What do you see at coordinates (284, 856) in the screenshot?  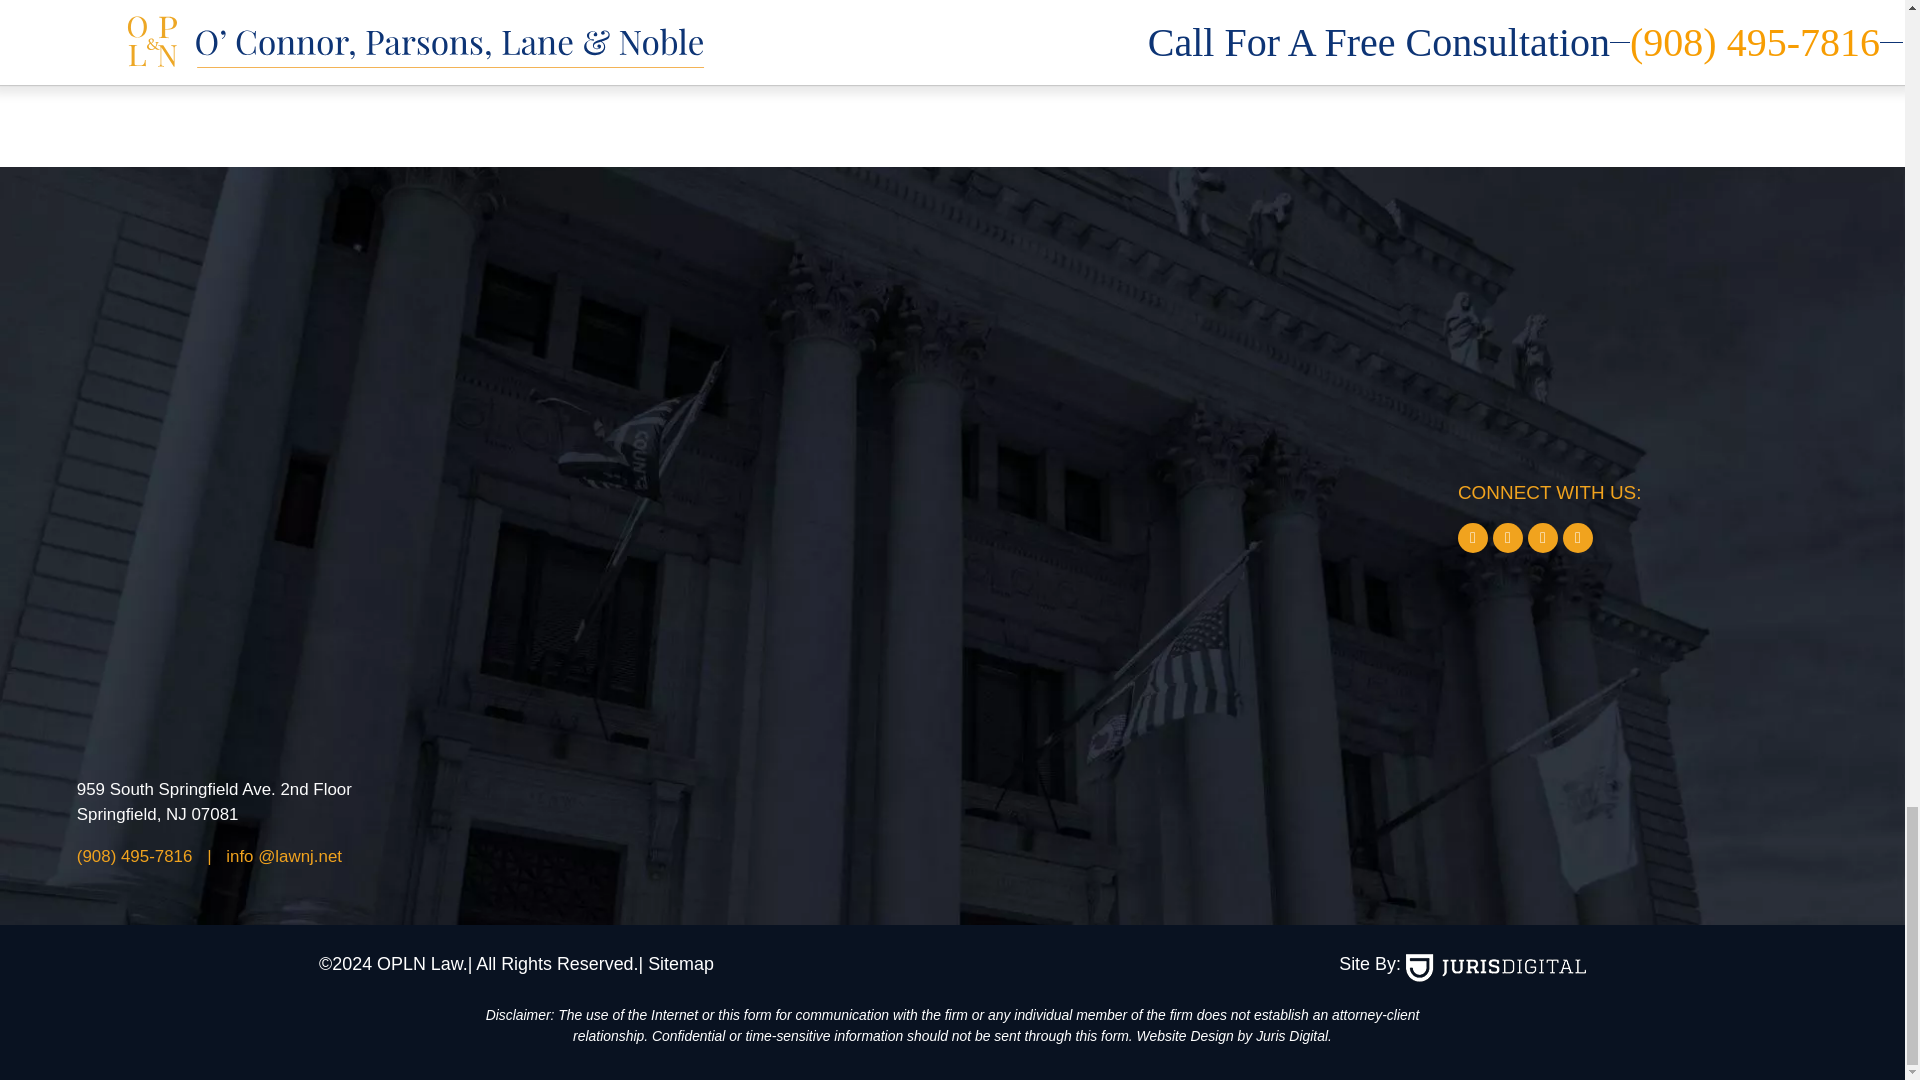 I see `Email` at bounding box center [284, 856].